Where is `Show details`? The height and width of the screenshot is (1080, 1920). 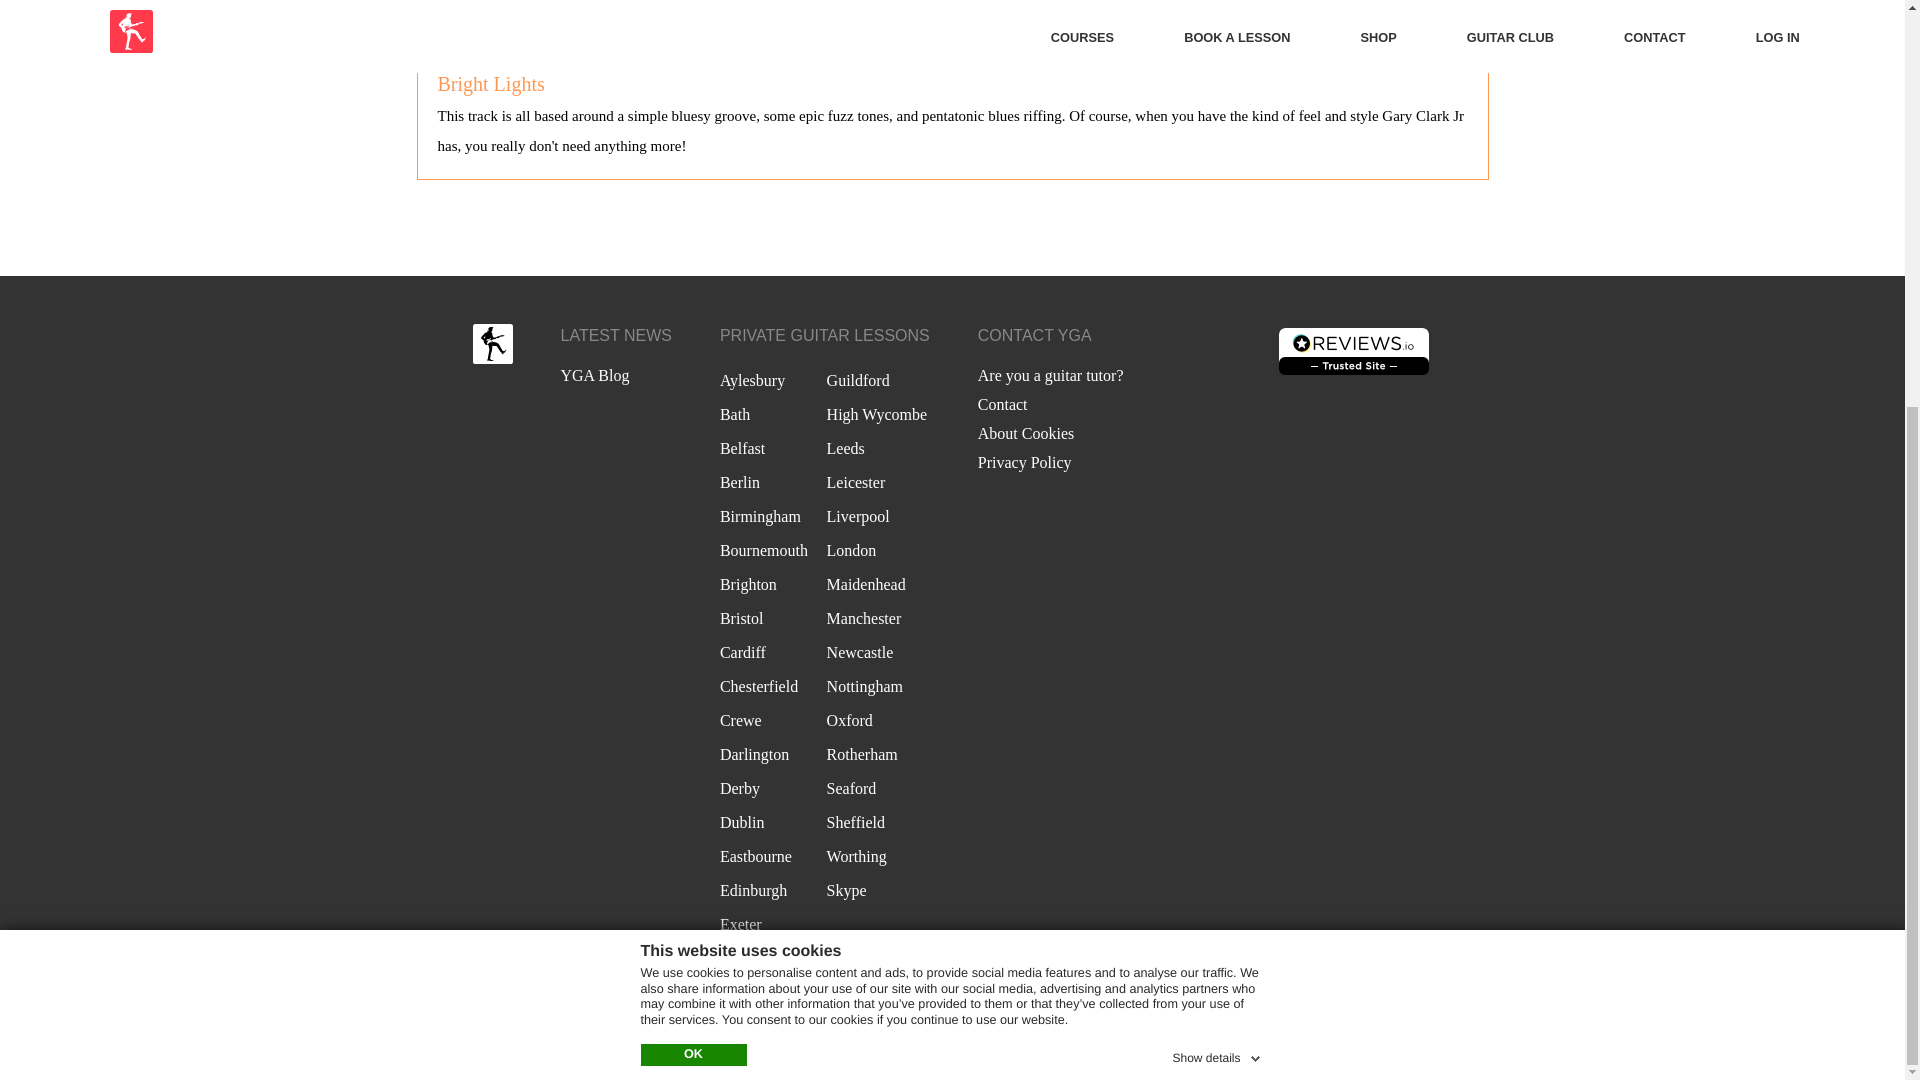 Show details is located at coordinates (1217, 412).